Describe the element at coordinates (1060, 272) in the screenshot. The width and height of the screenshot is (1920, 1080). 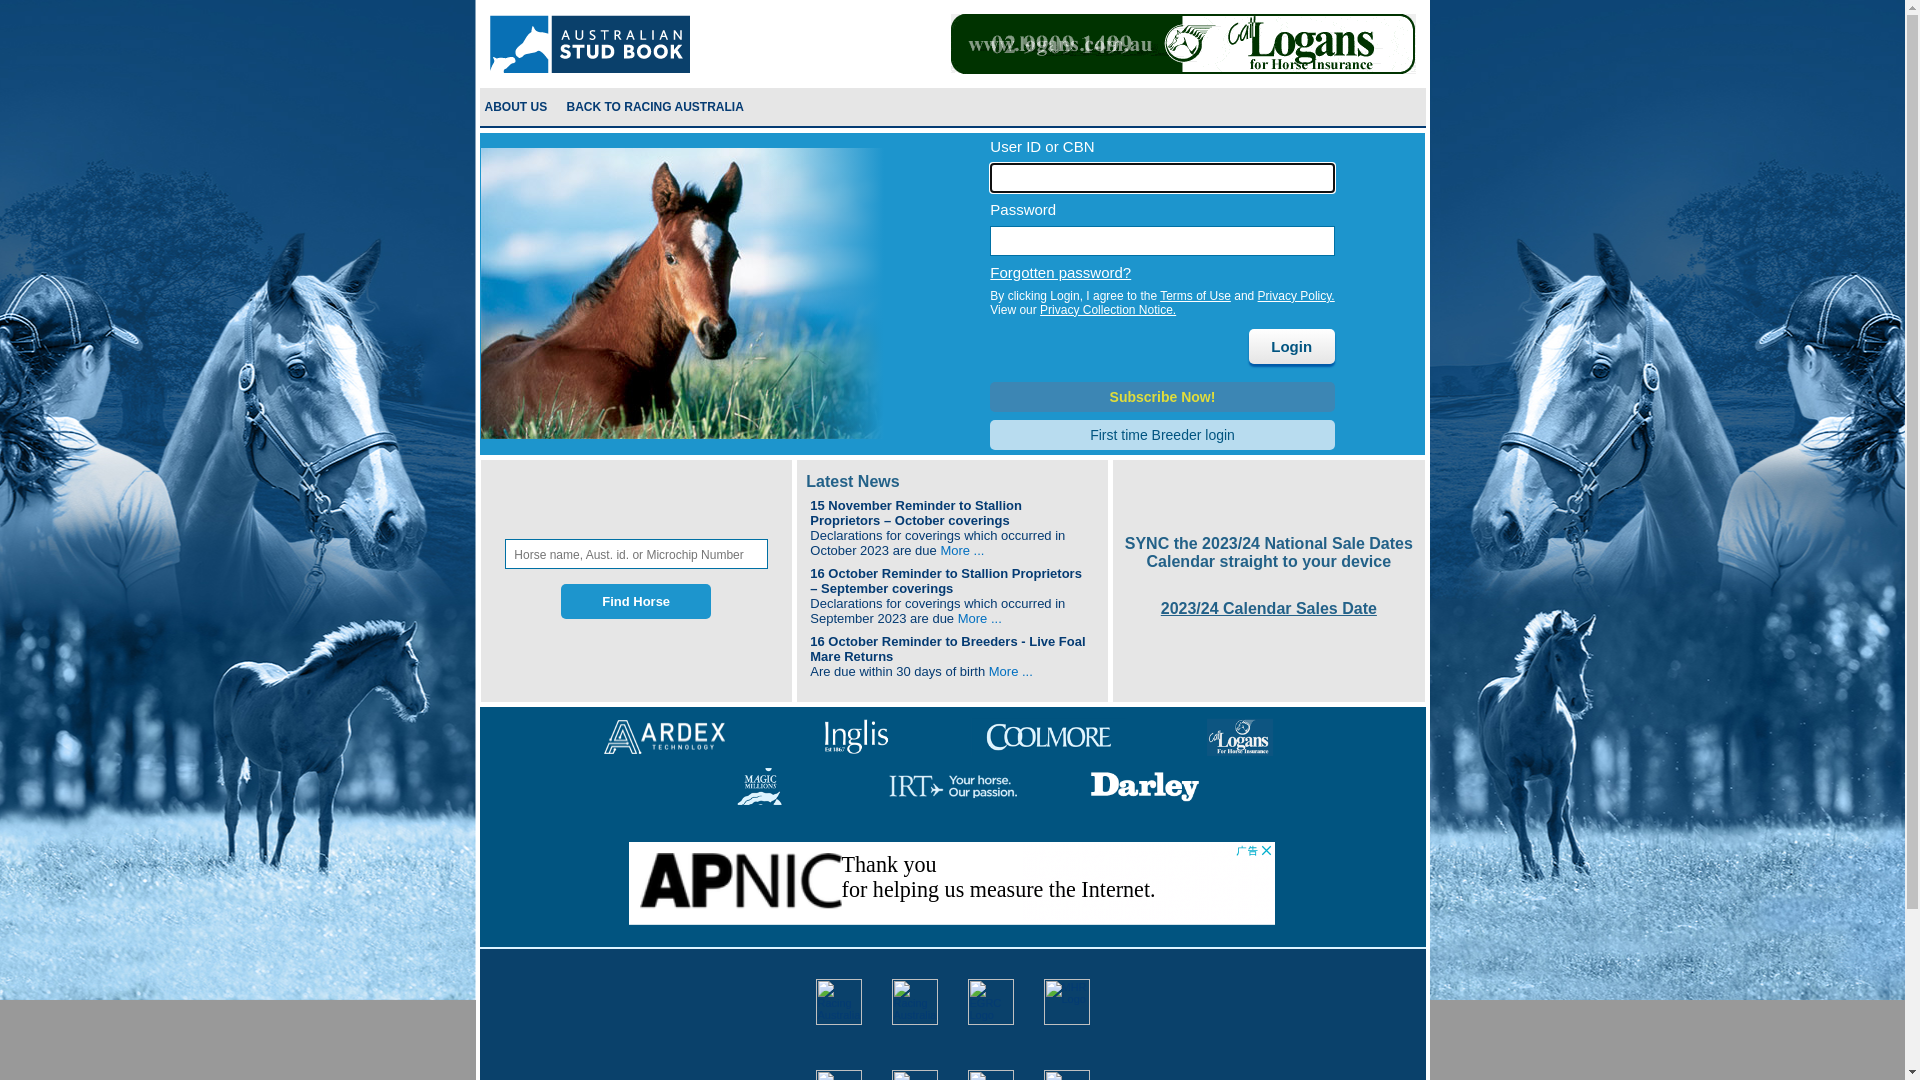
I see `Forgotten password?` at that location.